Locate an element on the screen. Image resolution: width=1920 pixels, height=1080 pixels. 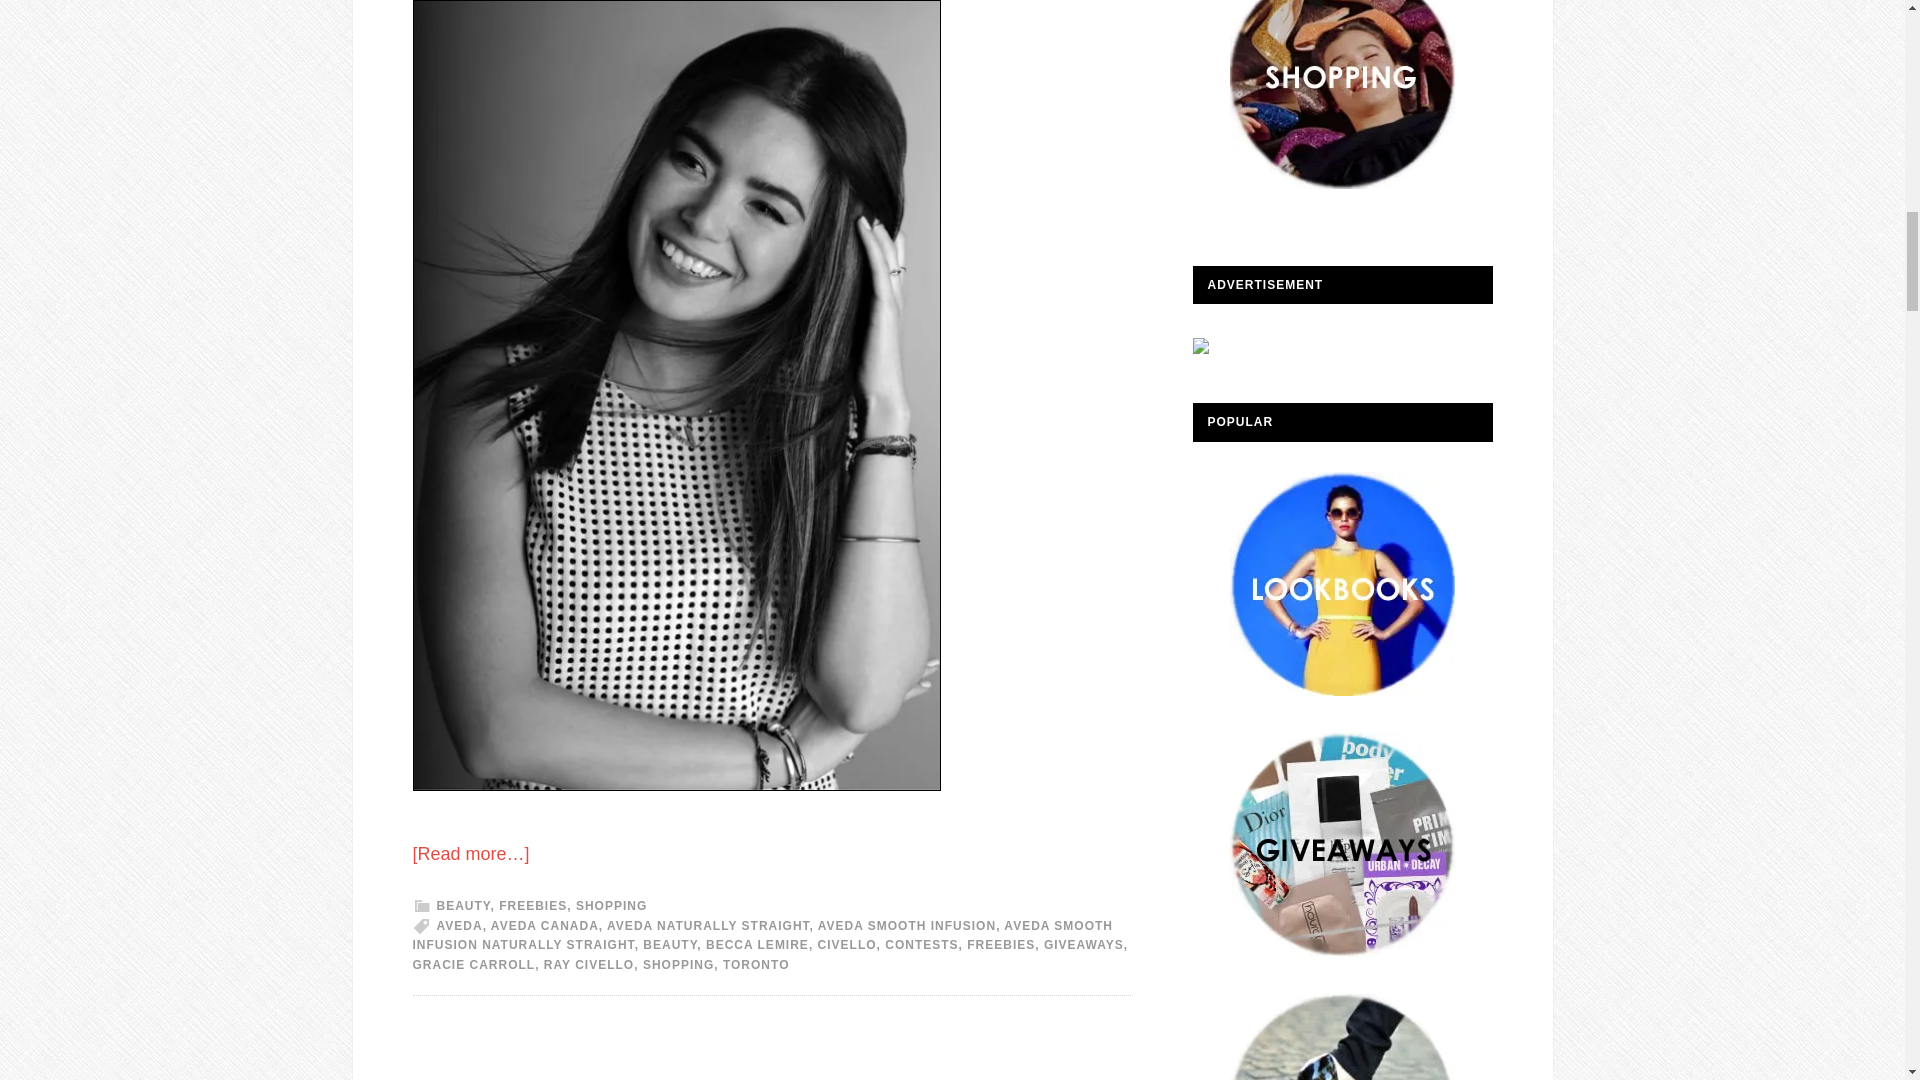
FREEBIES is located at coordinates (1000, 944).